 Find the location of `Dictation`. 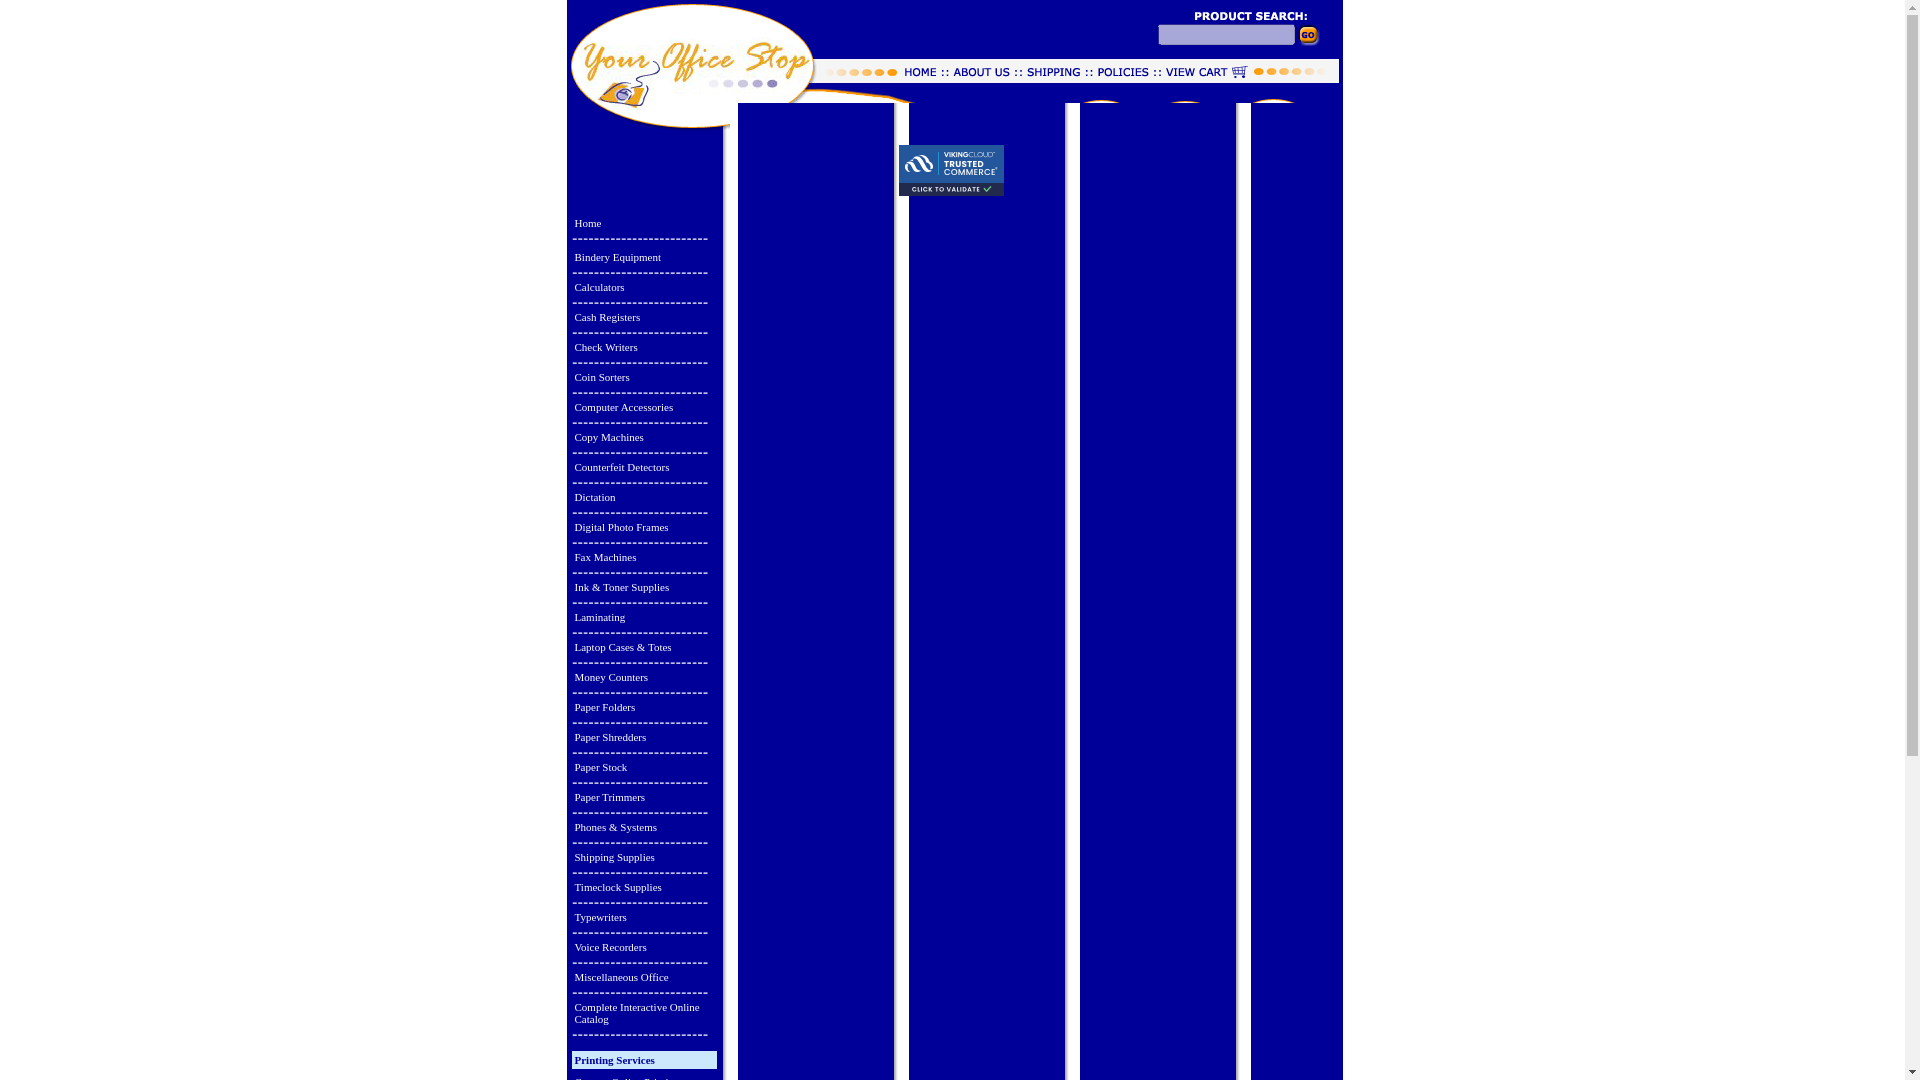

Dictation is located at coordinates (643, 496).